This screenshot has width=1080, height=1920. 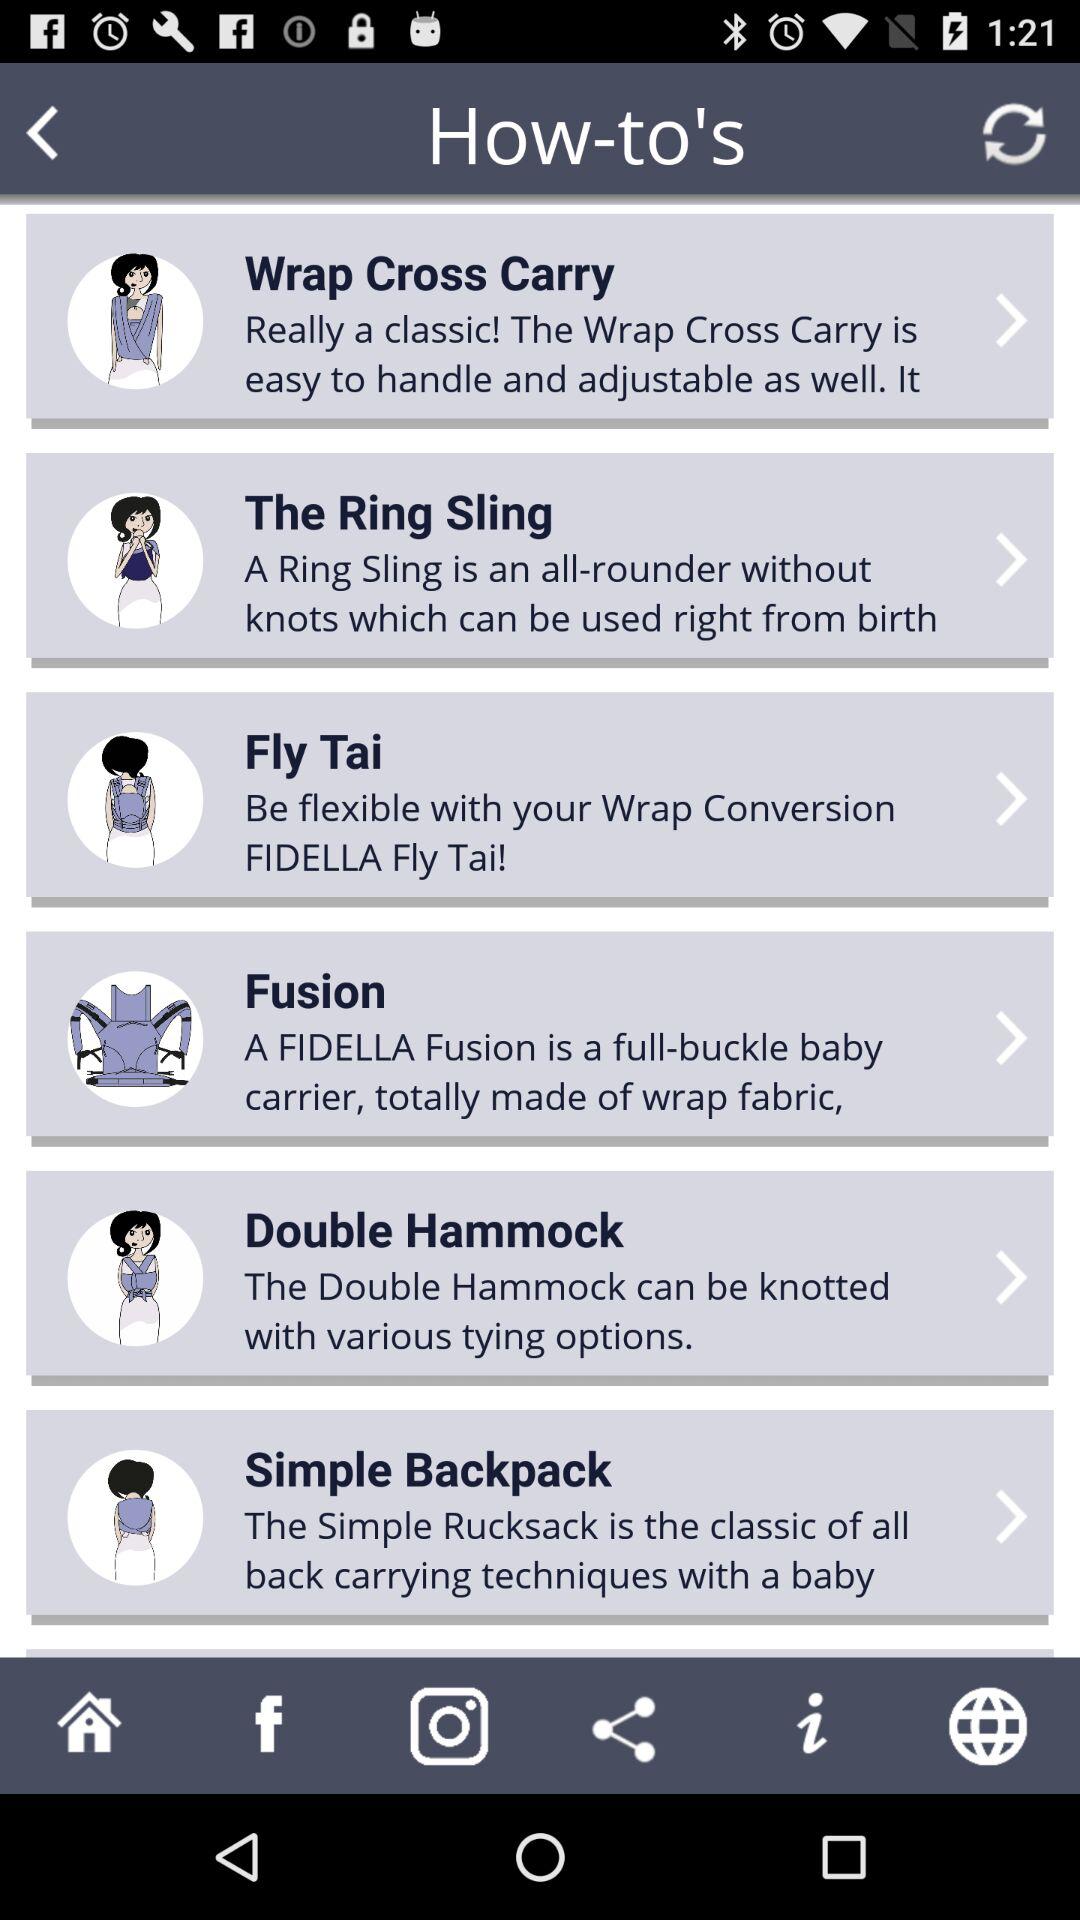 What do you see at coordinates (810, 1726) in the screenshot?
I see `help button` at bounding box center [810, 1726].